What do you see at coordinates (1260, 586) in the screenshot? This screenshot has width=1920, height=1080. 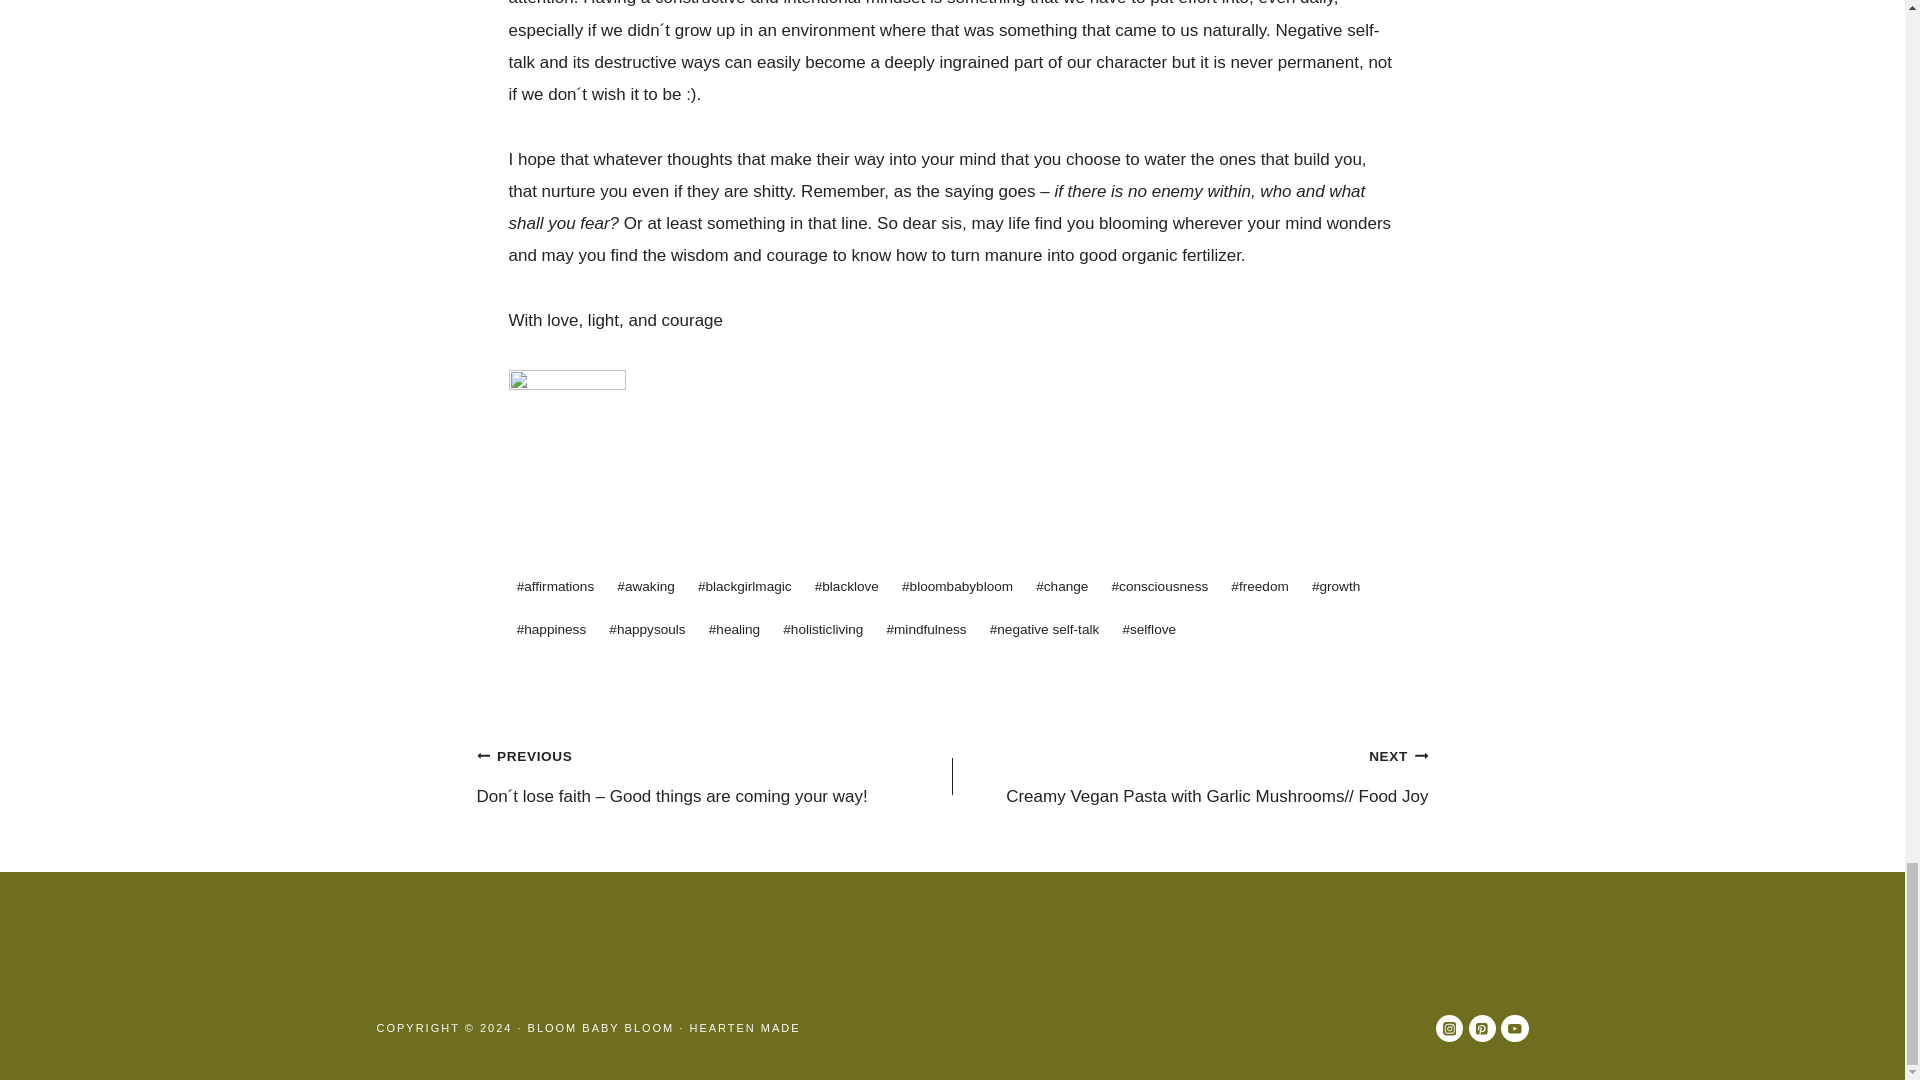 I see `freedom` at bounding box center [1260, 586].